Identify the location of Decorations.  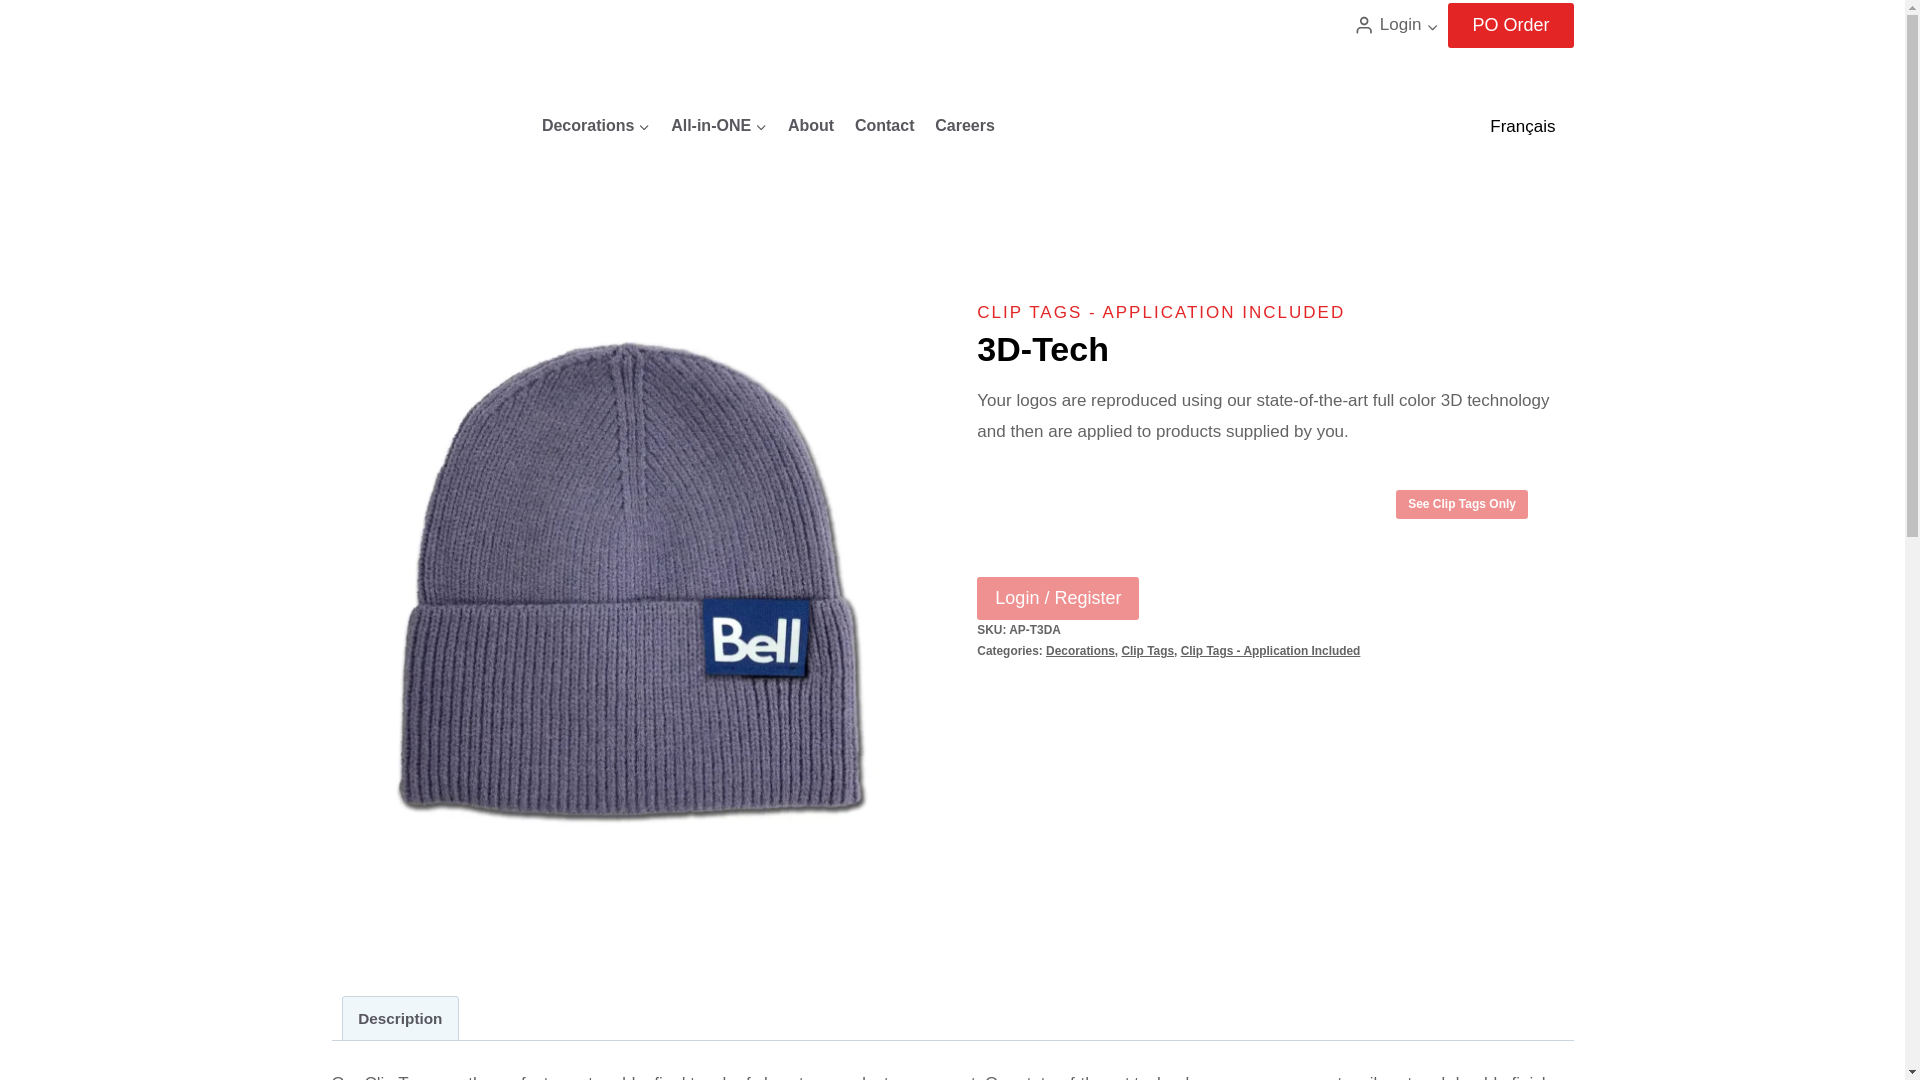
(596, 125).